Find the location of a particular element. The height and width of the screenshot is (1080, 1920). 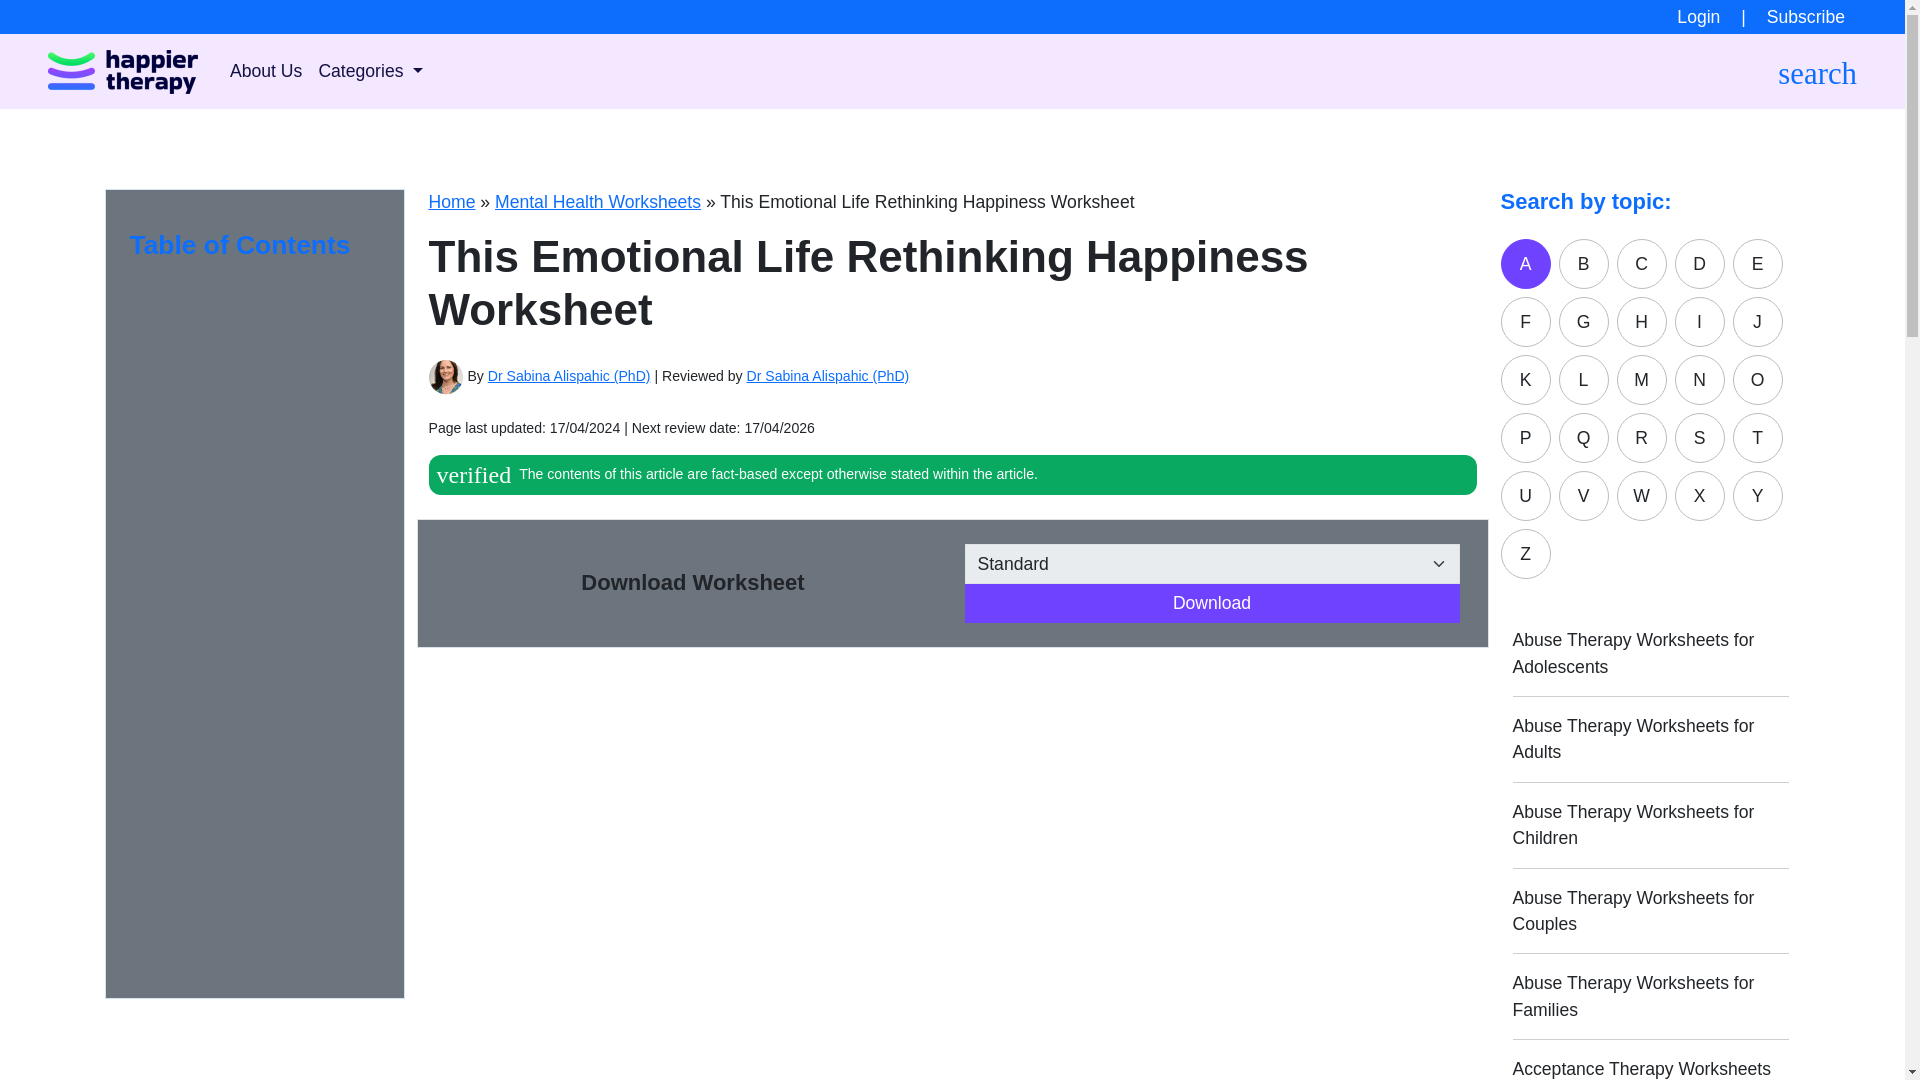

Subscribe is located at coordinates (1830, 16).